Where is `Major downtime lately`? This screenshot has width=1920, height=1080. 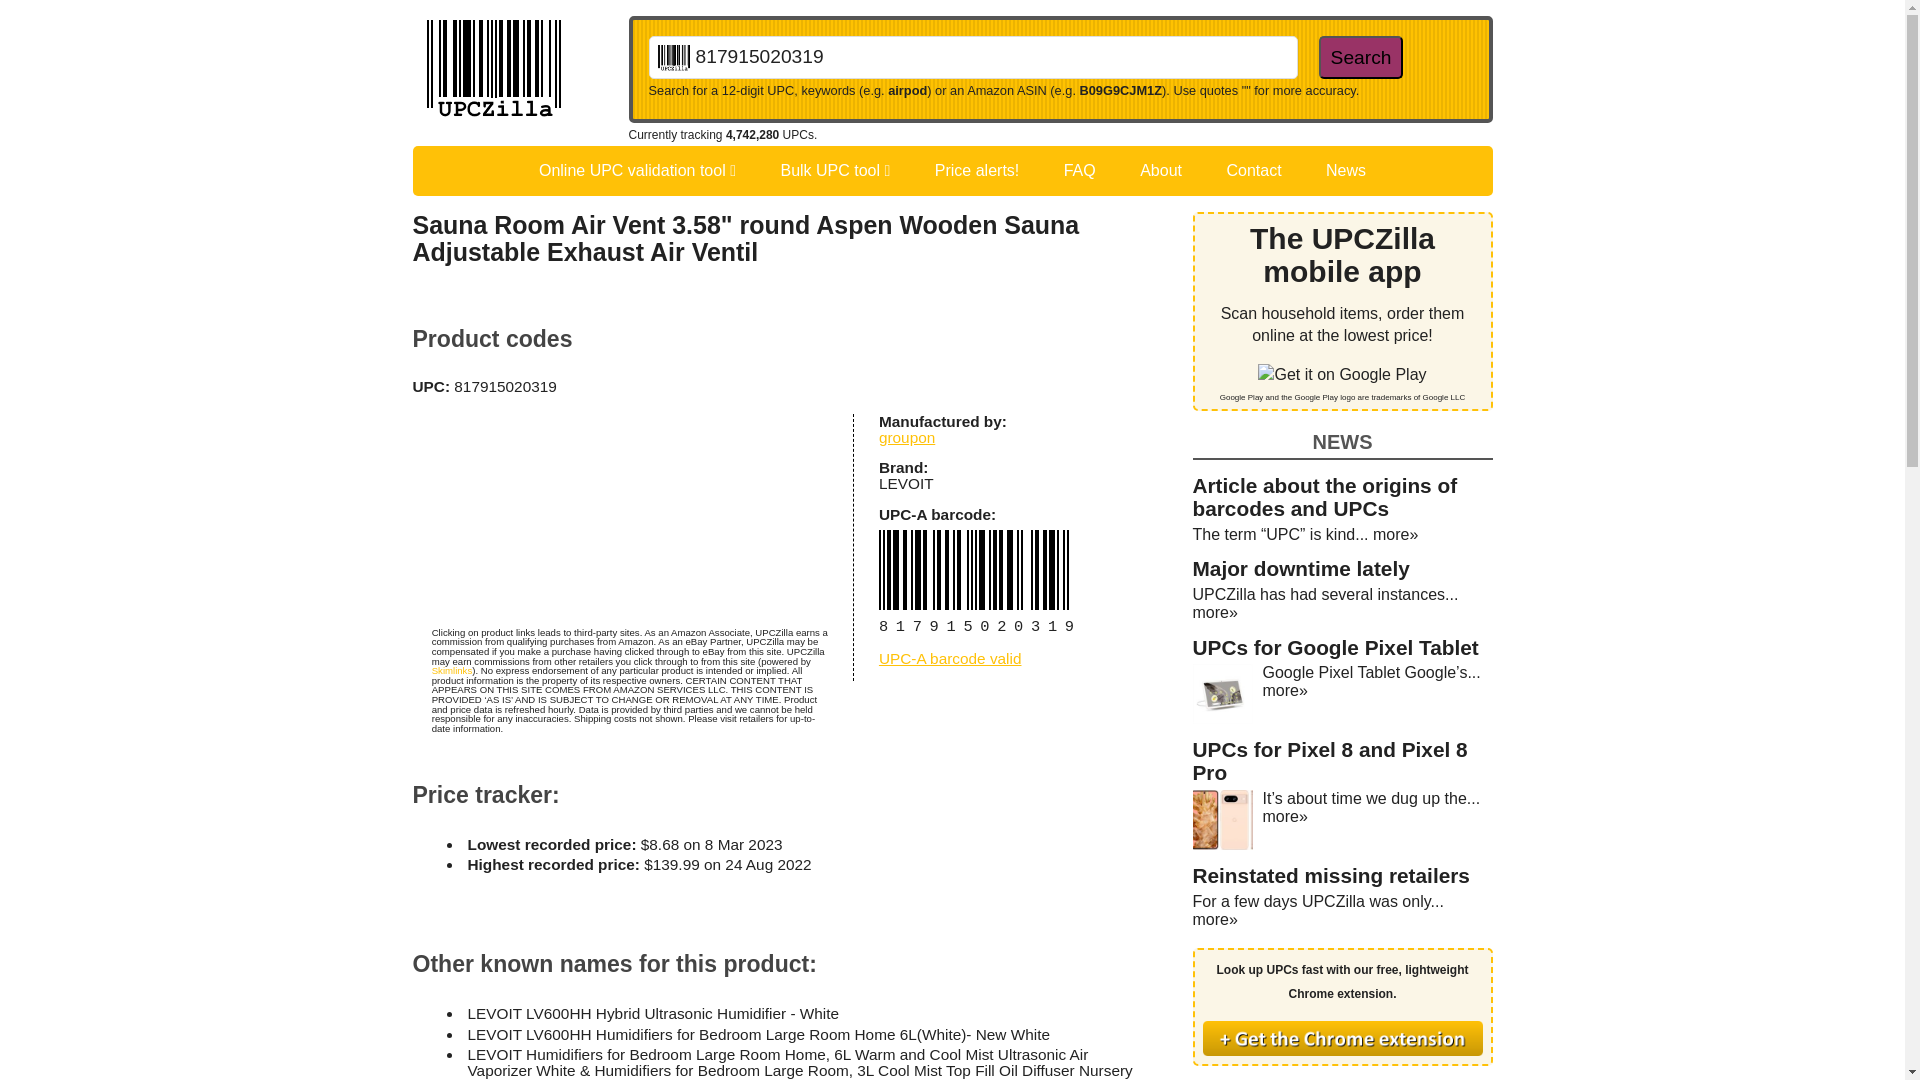
Major downtime lately is located at coordinates (1300, 568).